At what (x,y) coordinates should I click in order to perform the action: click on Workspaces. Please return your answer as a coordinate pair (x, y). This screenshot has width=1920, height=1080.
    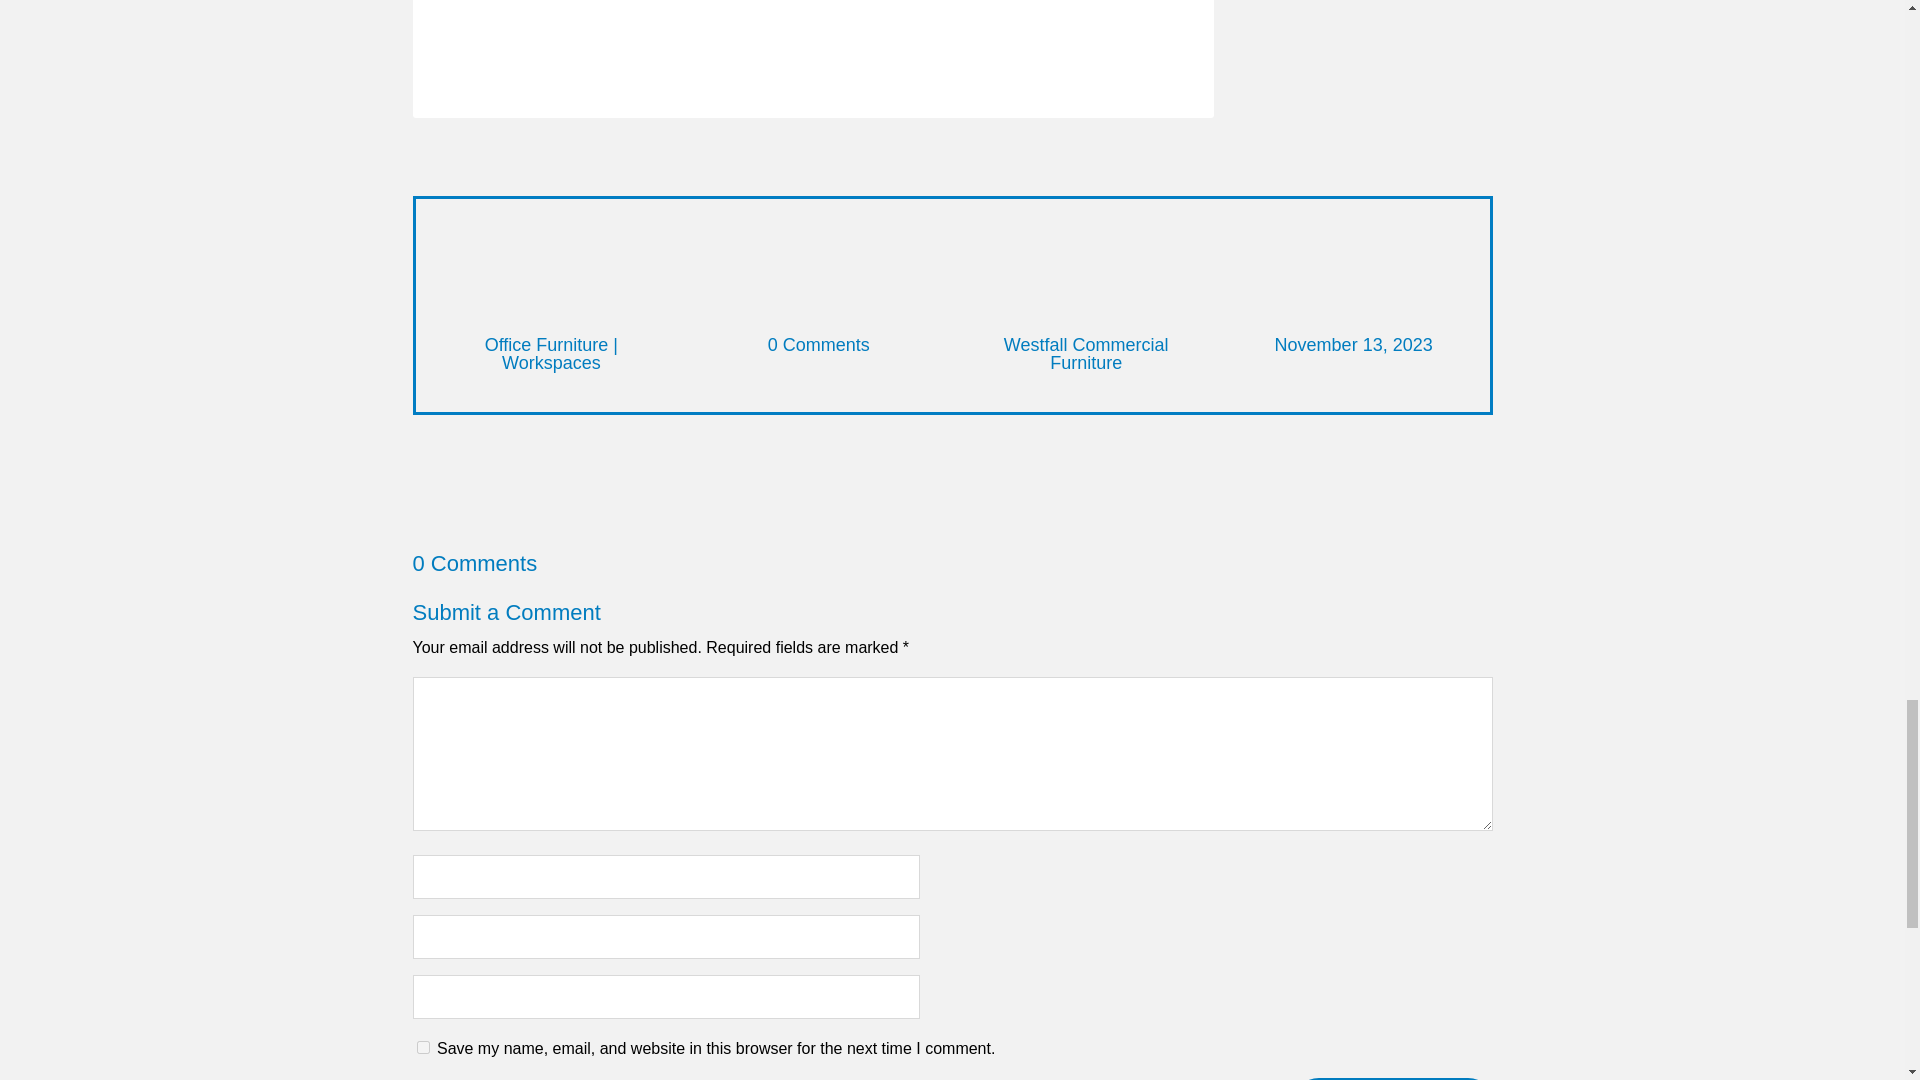
    Looking at the image, I should click on (550, 362).